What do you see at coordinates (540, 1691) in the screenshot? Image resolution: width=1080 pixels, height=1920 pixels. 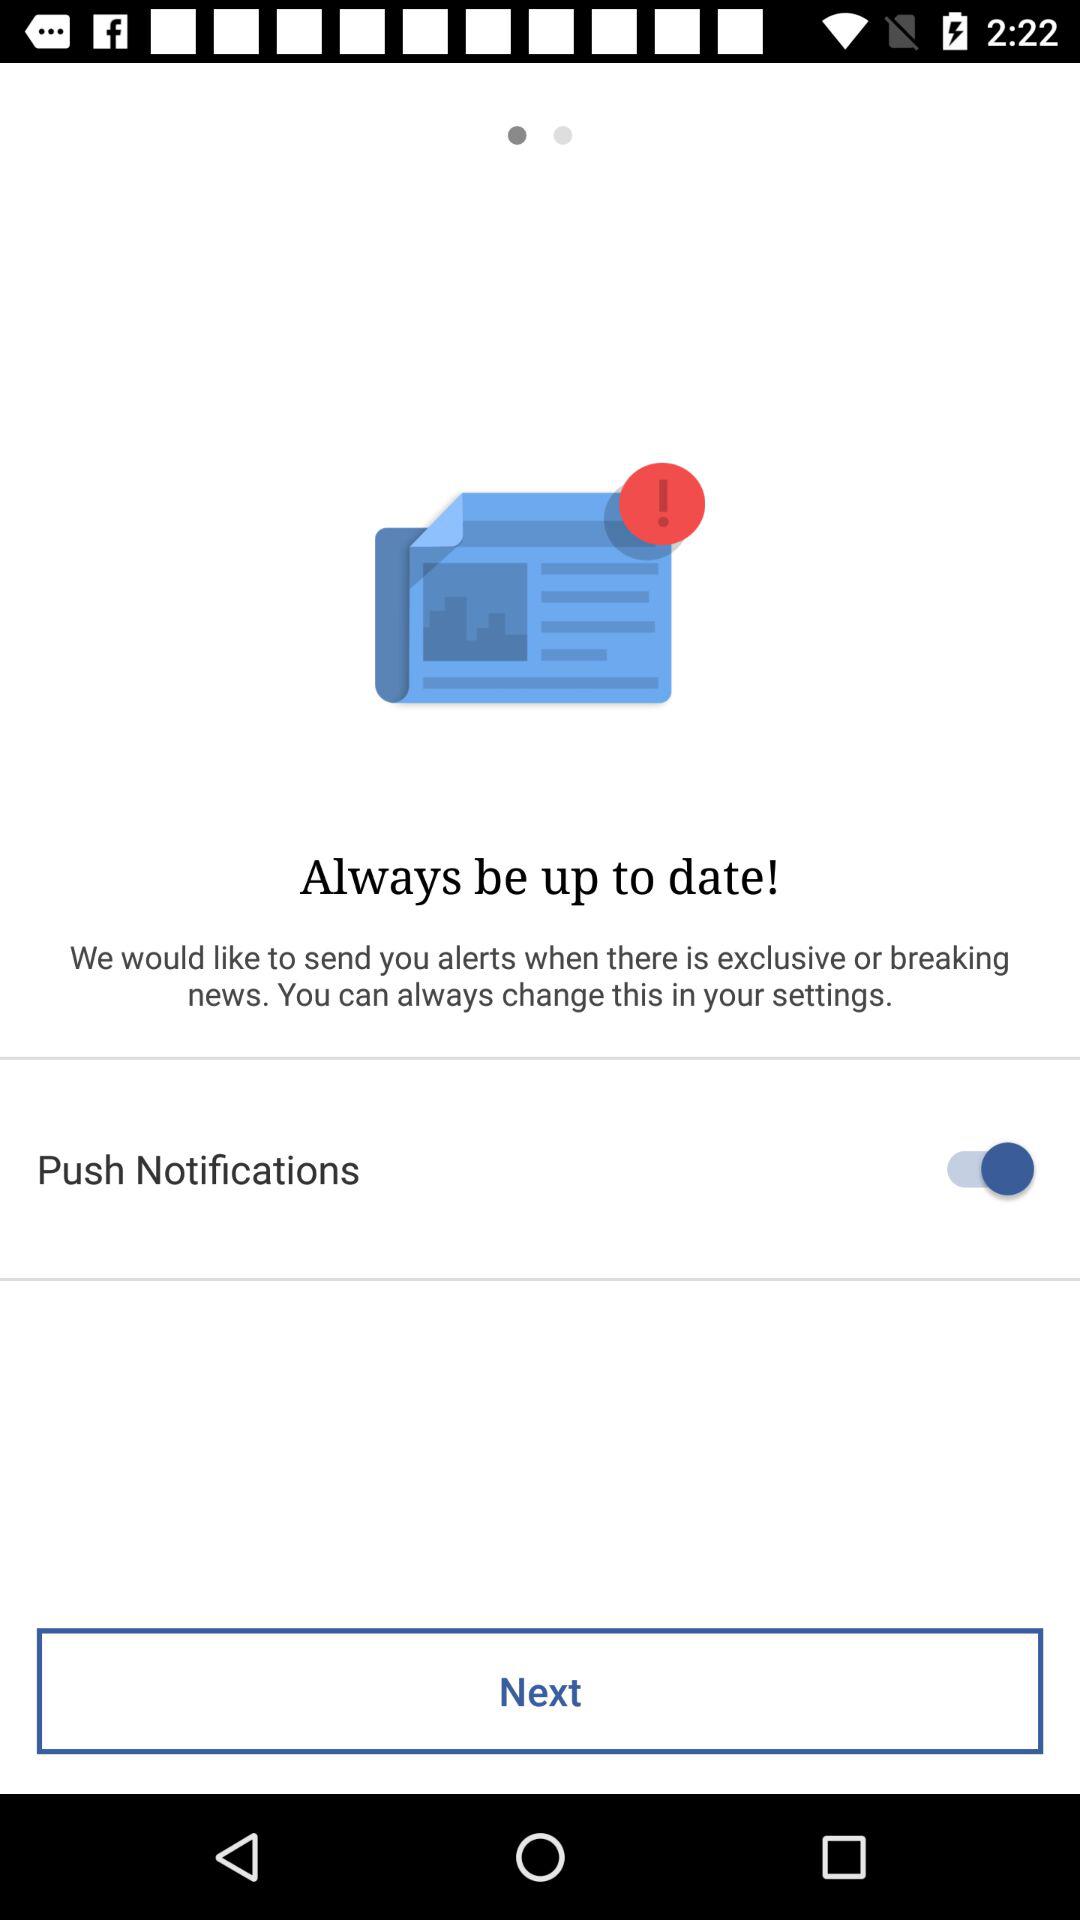 I see `press next item` at bounding box center [540, 1691].